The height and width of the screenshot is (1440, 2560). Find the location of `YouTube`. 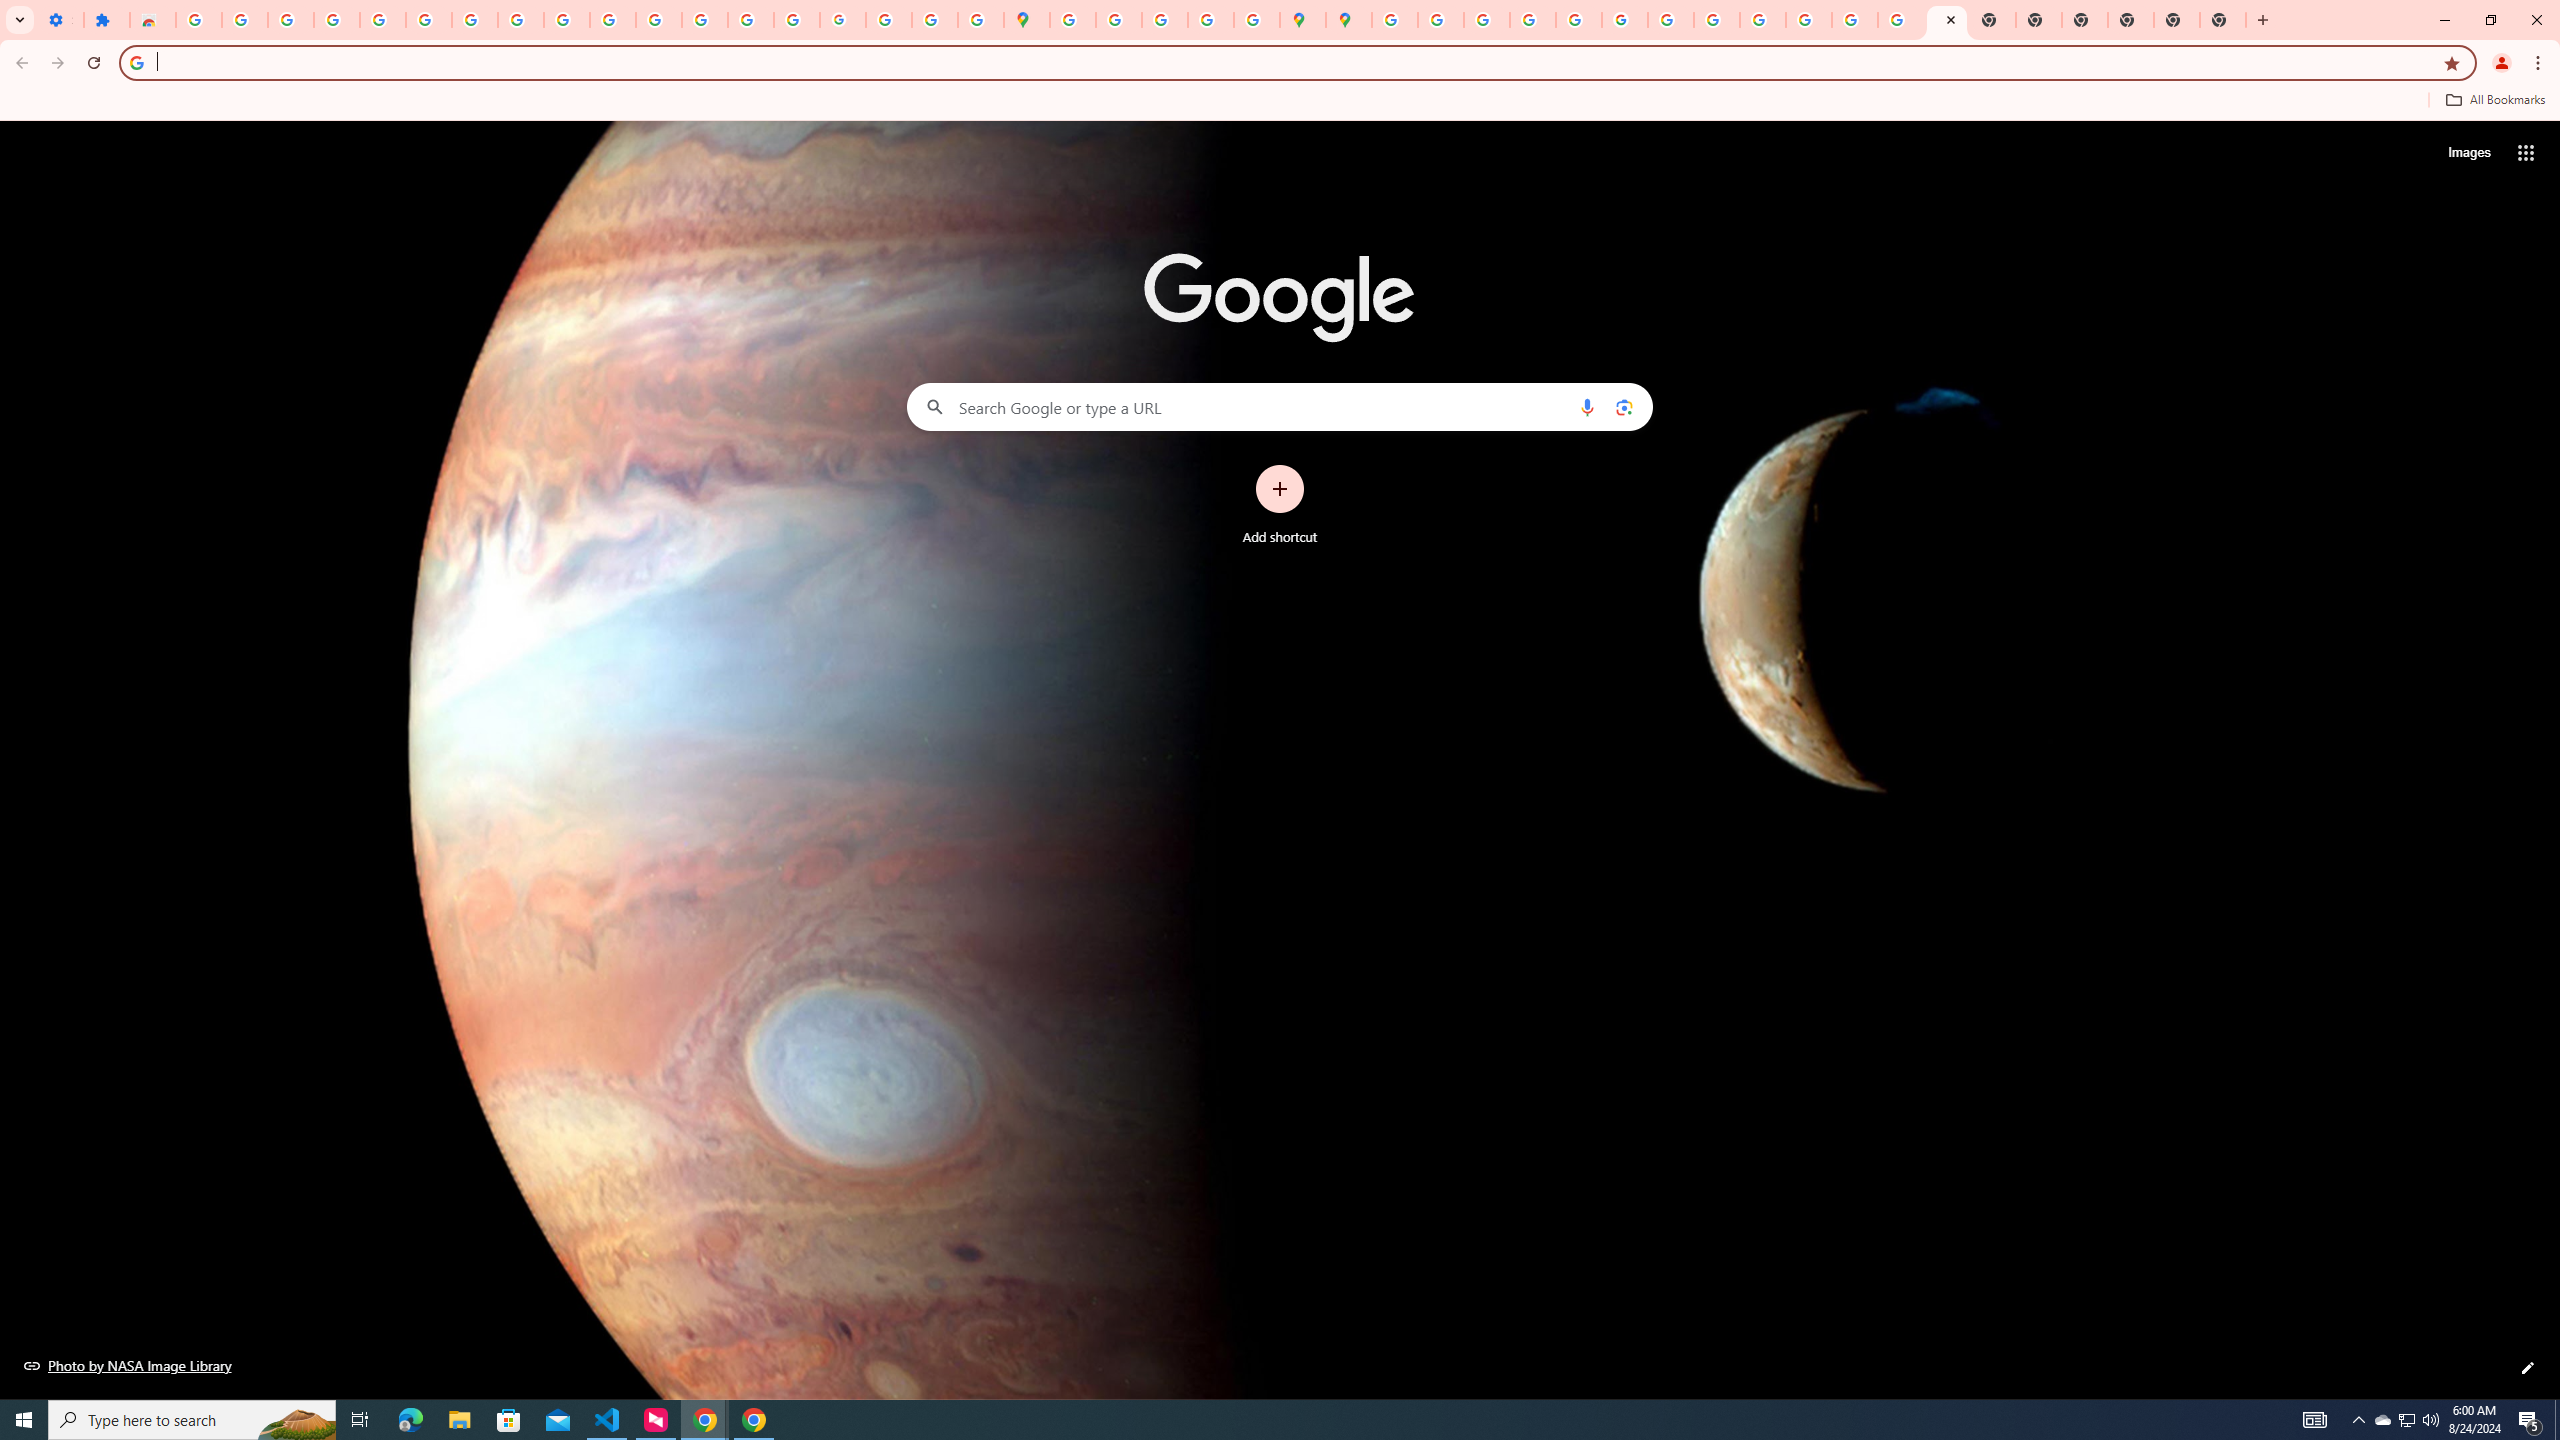

YouTube is located at coordinates (567, 20).